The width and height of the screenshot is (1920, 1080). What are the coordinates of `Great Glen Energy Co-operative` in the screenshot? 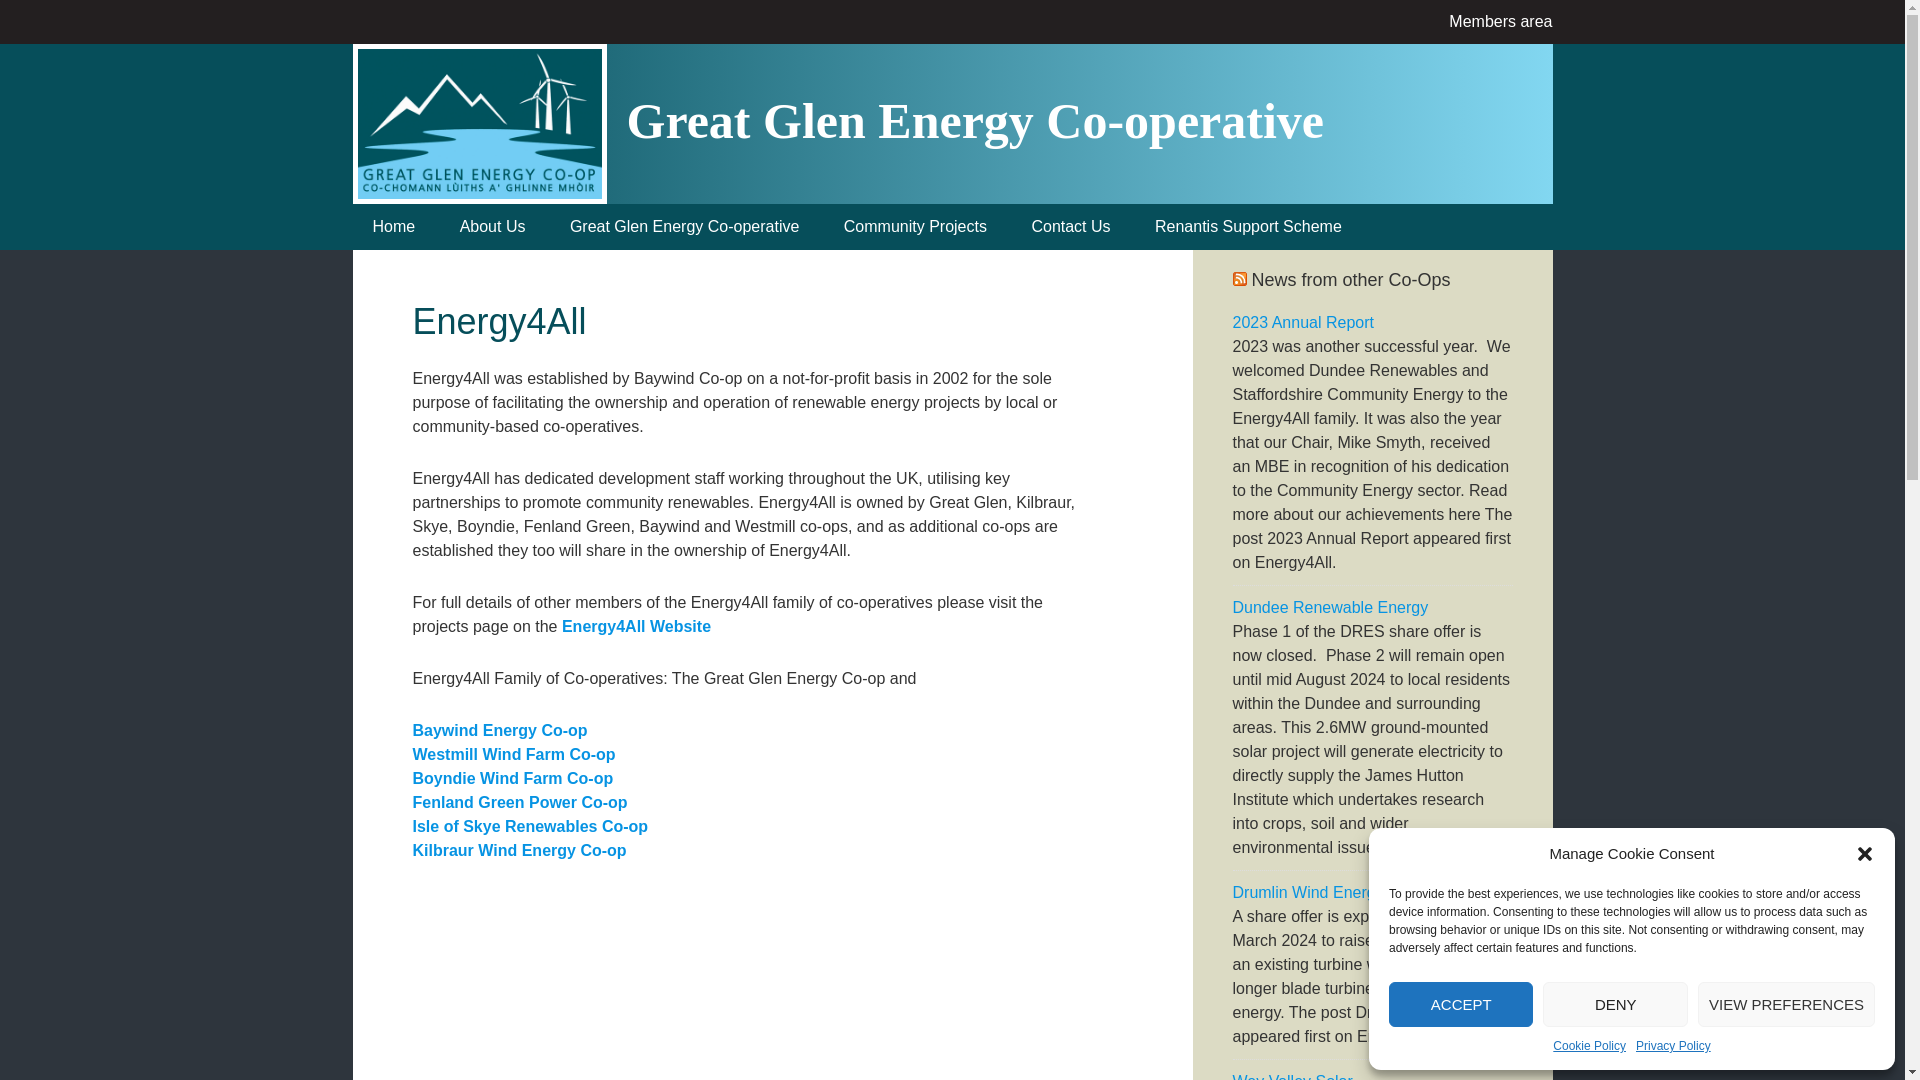 It's located at (684, 226).